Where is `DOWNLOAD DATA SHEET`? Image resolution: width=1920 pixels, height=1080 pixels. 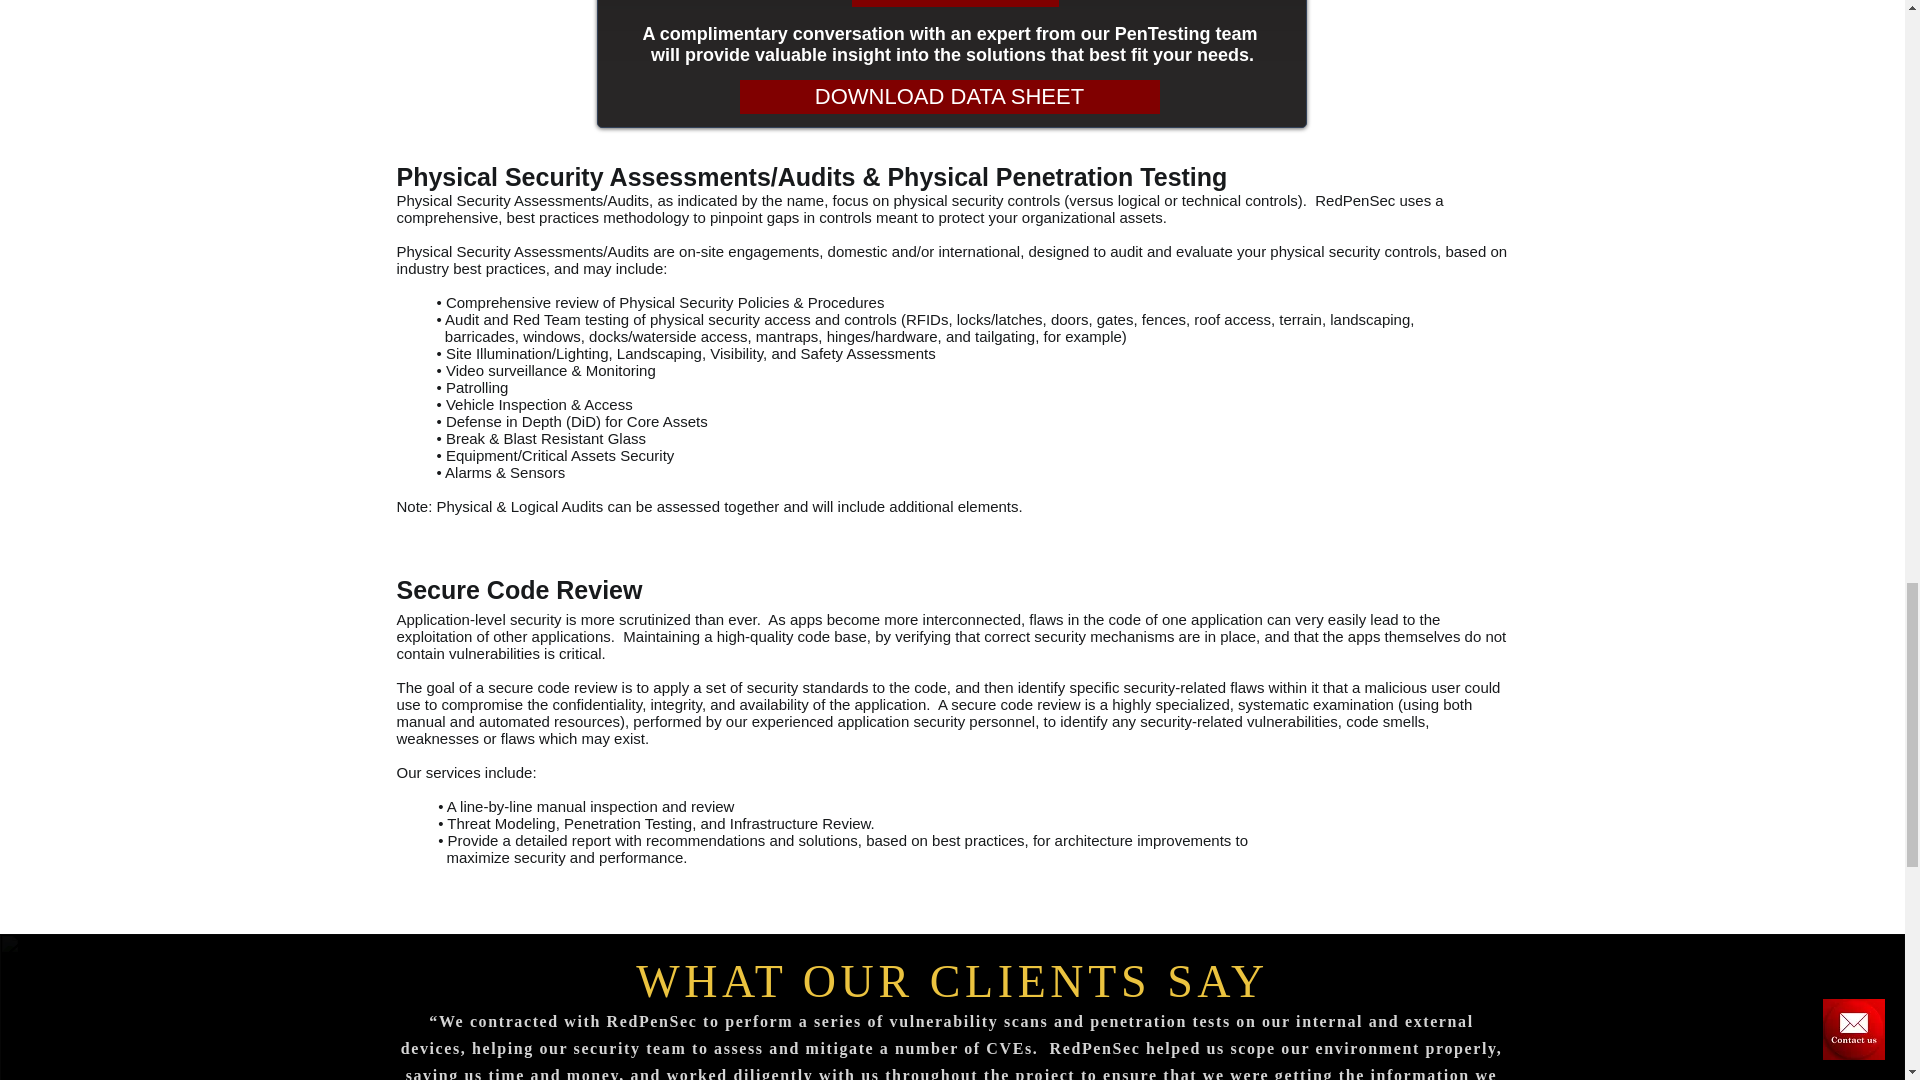
DOWNLOAD DATA SHEET is located at coordinates (949, 96).